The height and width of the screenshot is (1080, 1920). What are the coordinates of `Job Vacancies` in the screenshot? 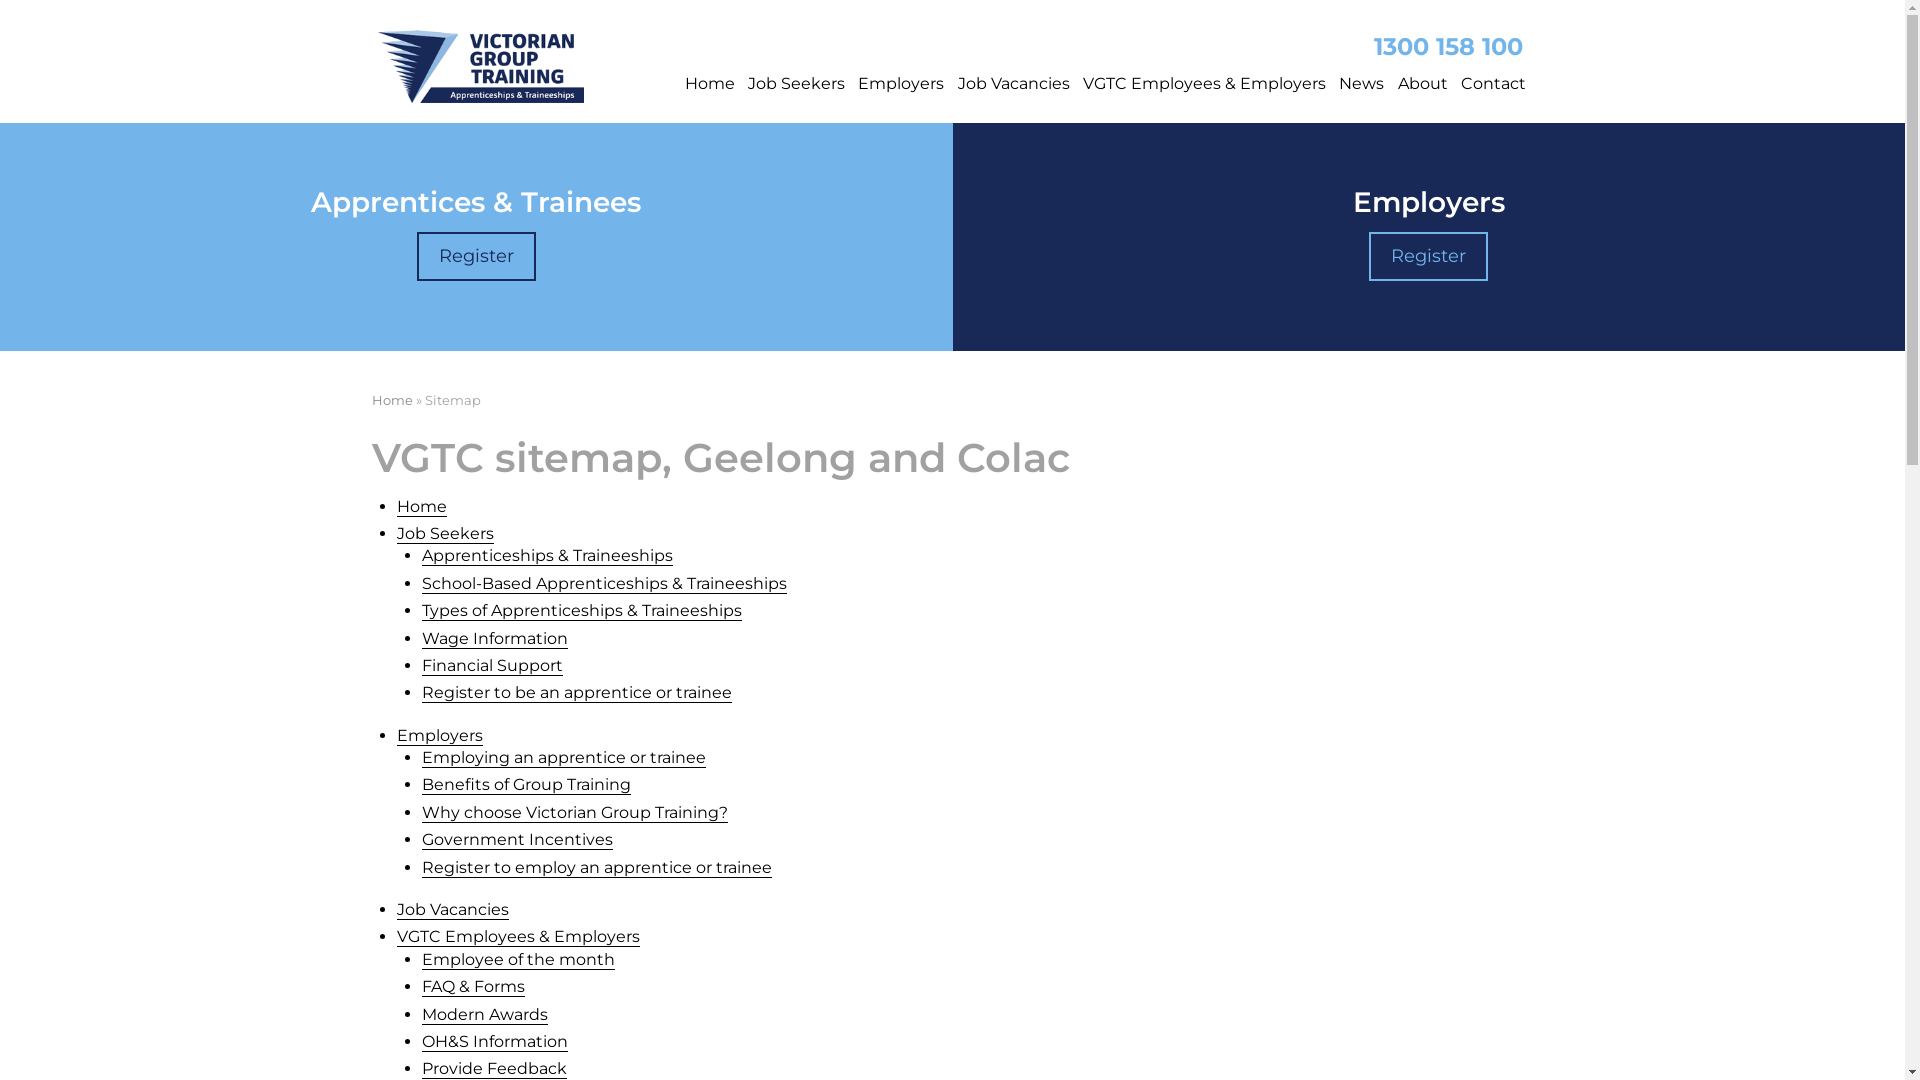 It's located at (1014, 79).